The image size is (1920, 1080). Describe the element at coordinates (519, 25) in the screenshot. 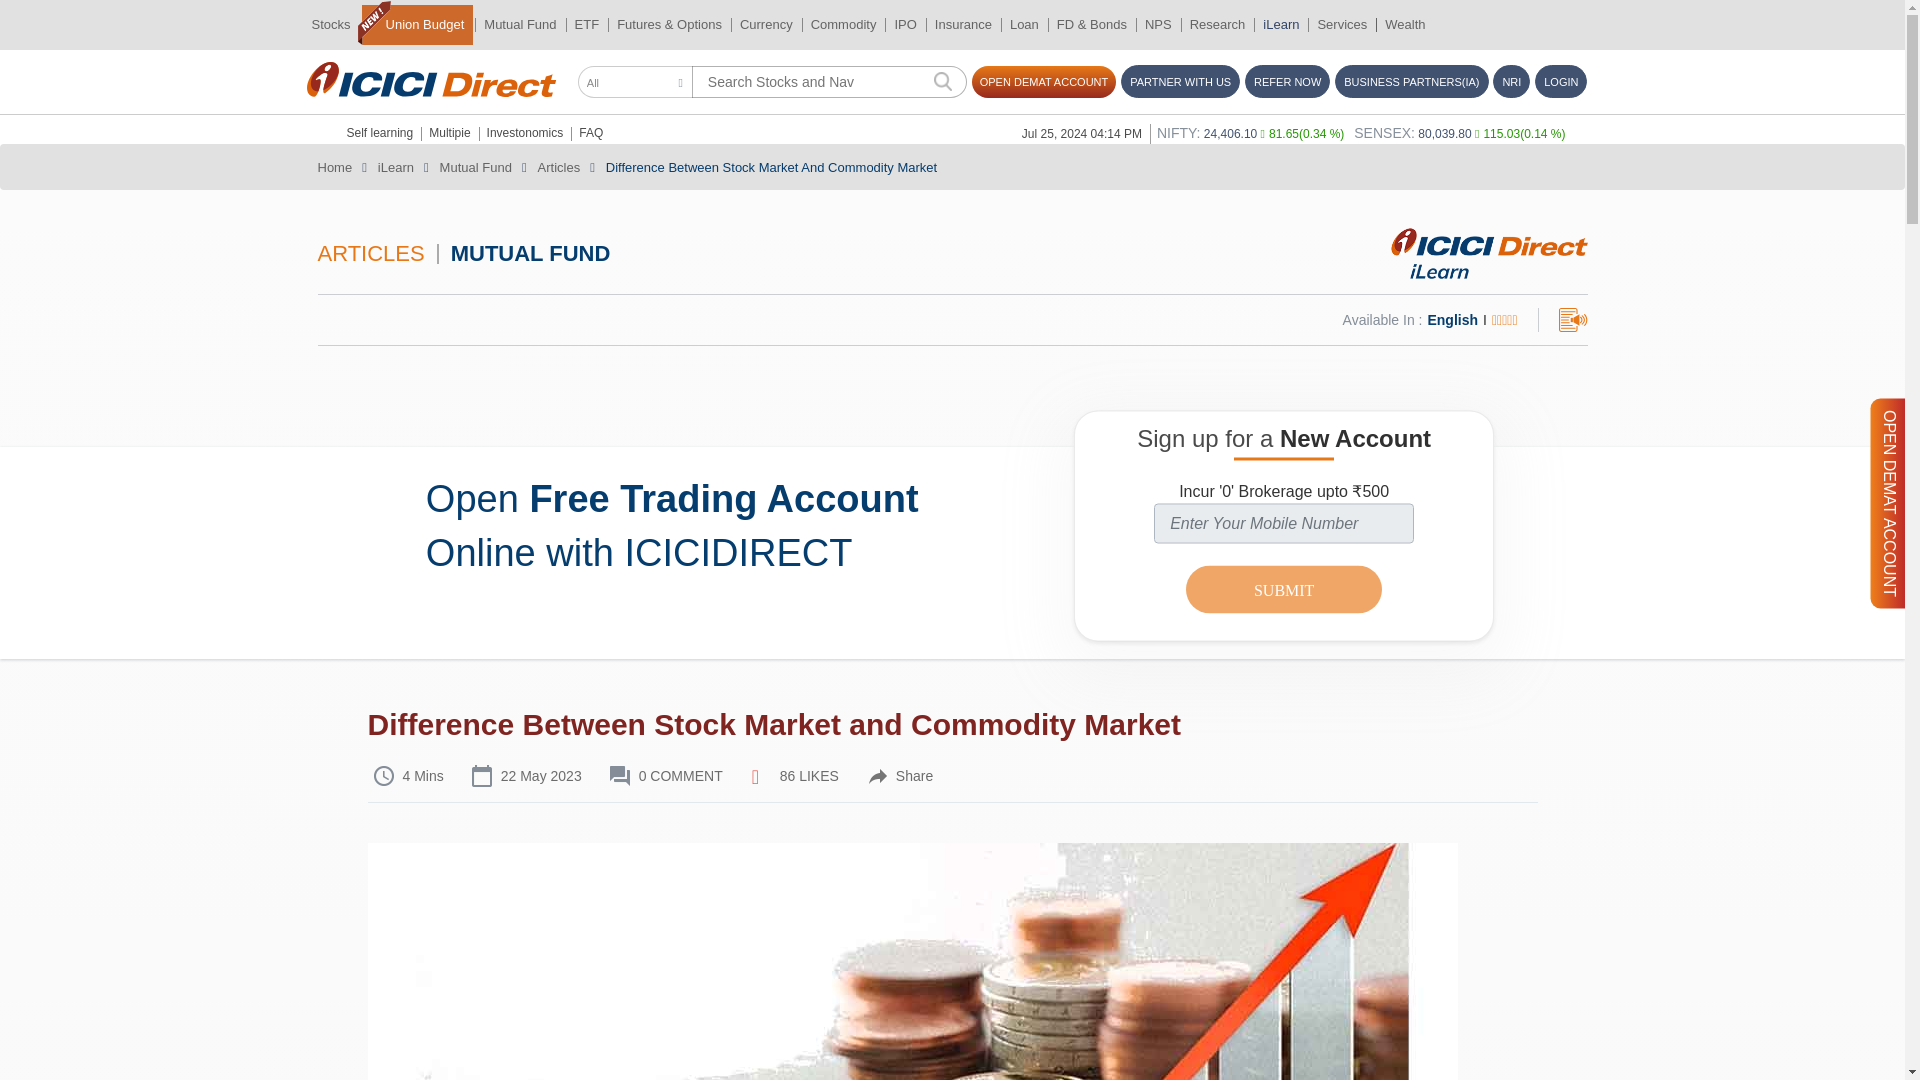

I see `Mutual Fund` at that location.